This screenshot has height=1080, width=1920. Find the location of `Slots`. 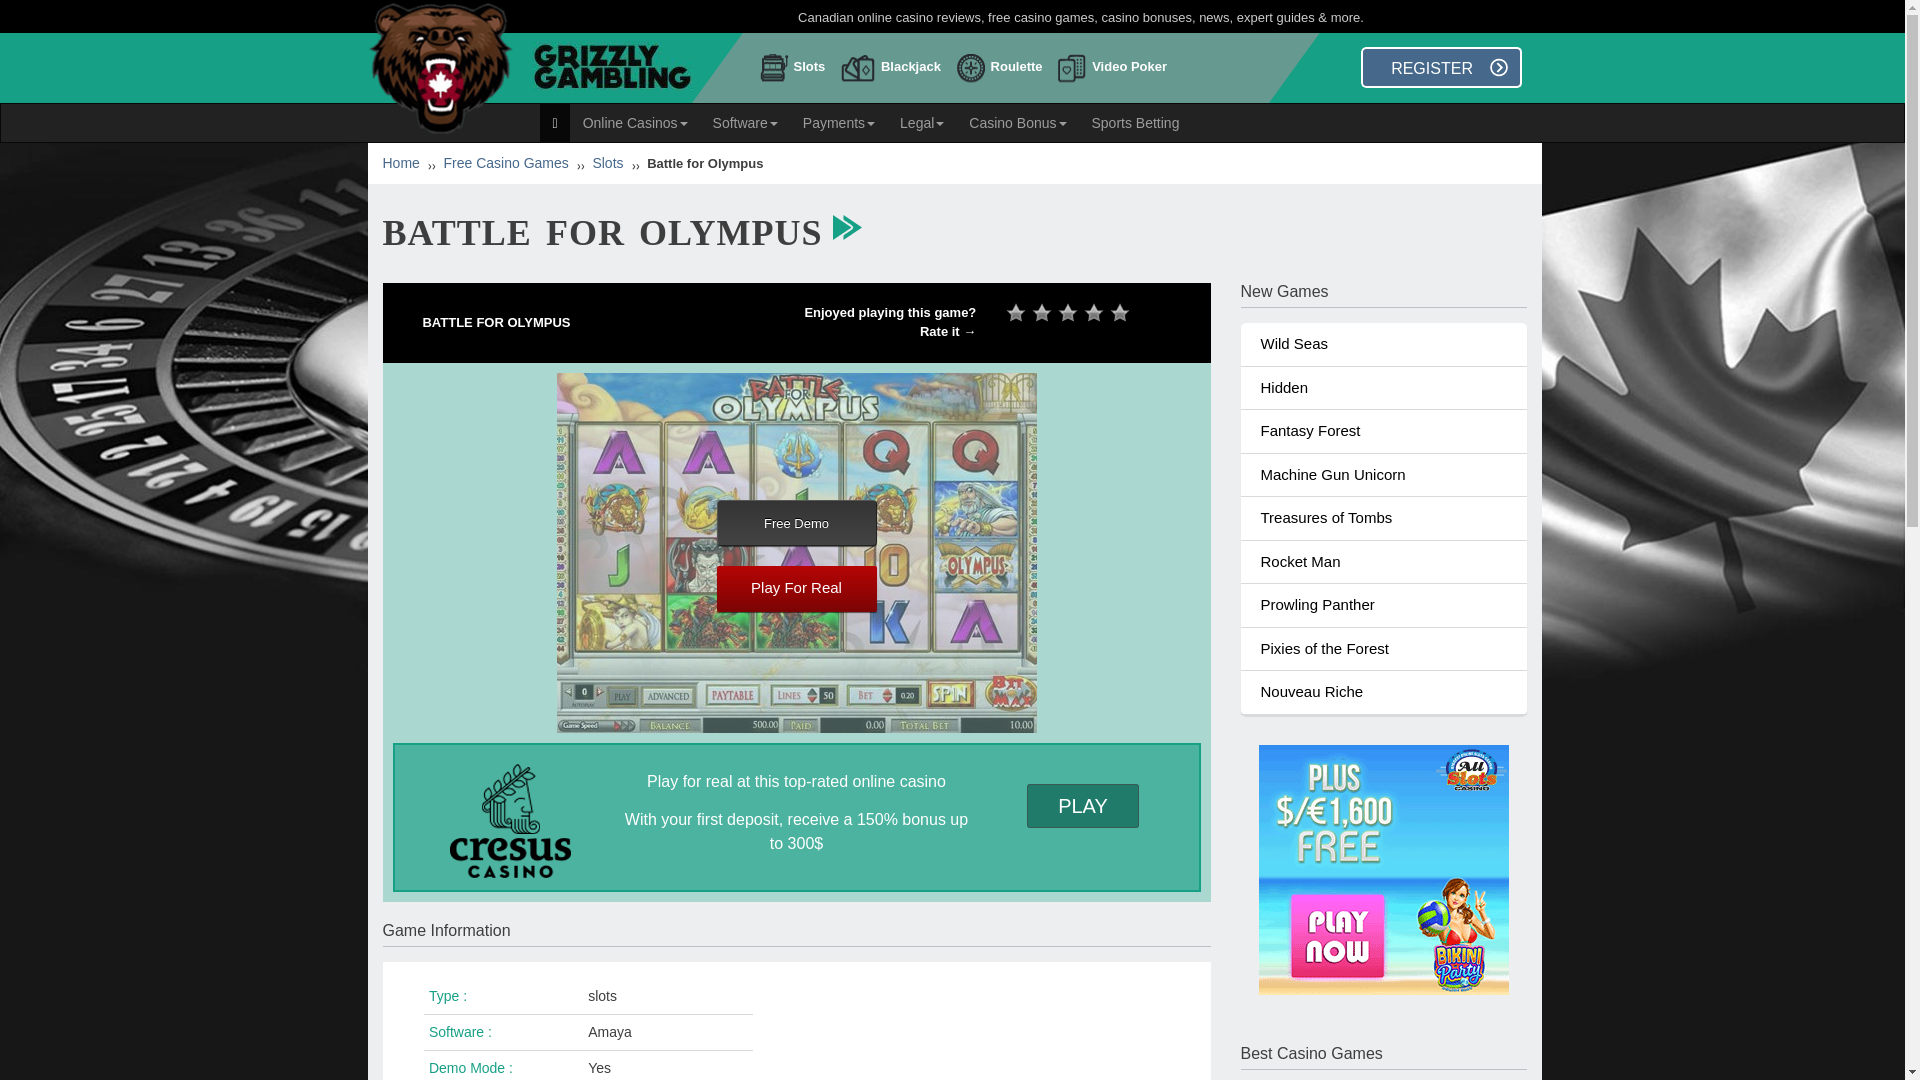

Slots is located at coordinates (798, 72).